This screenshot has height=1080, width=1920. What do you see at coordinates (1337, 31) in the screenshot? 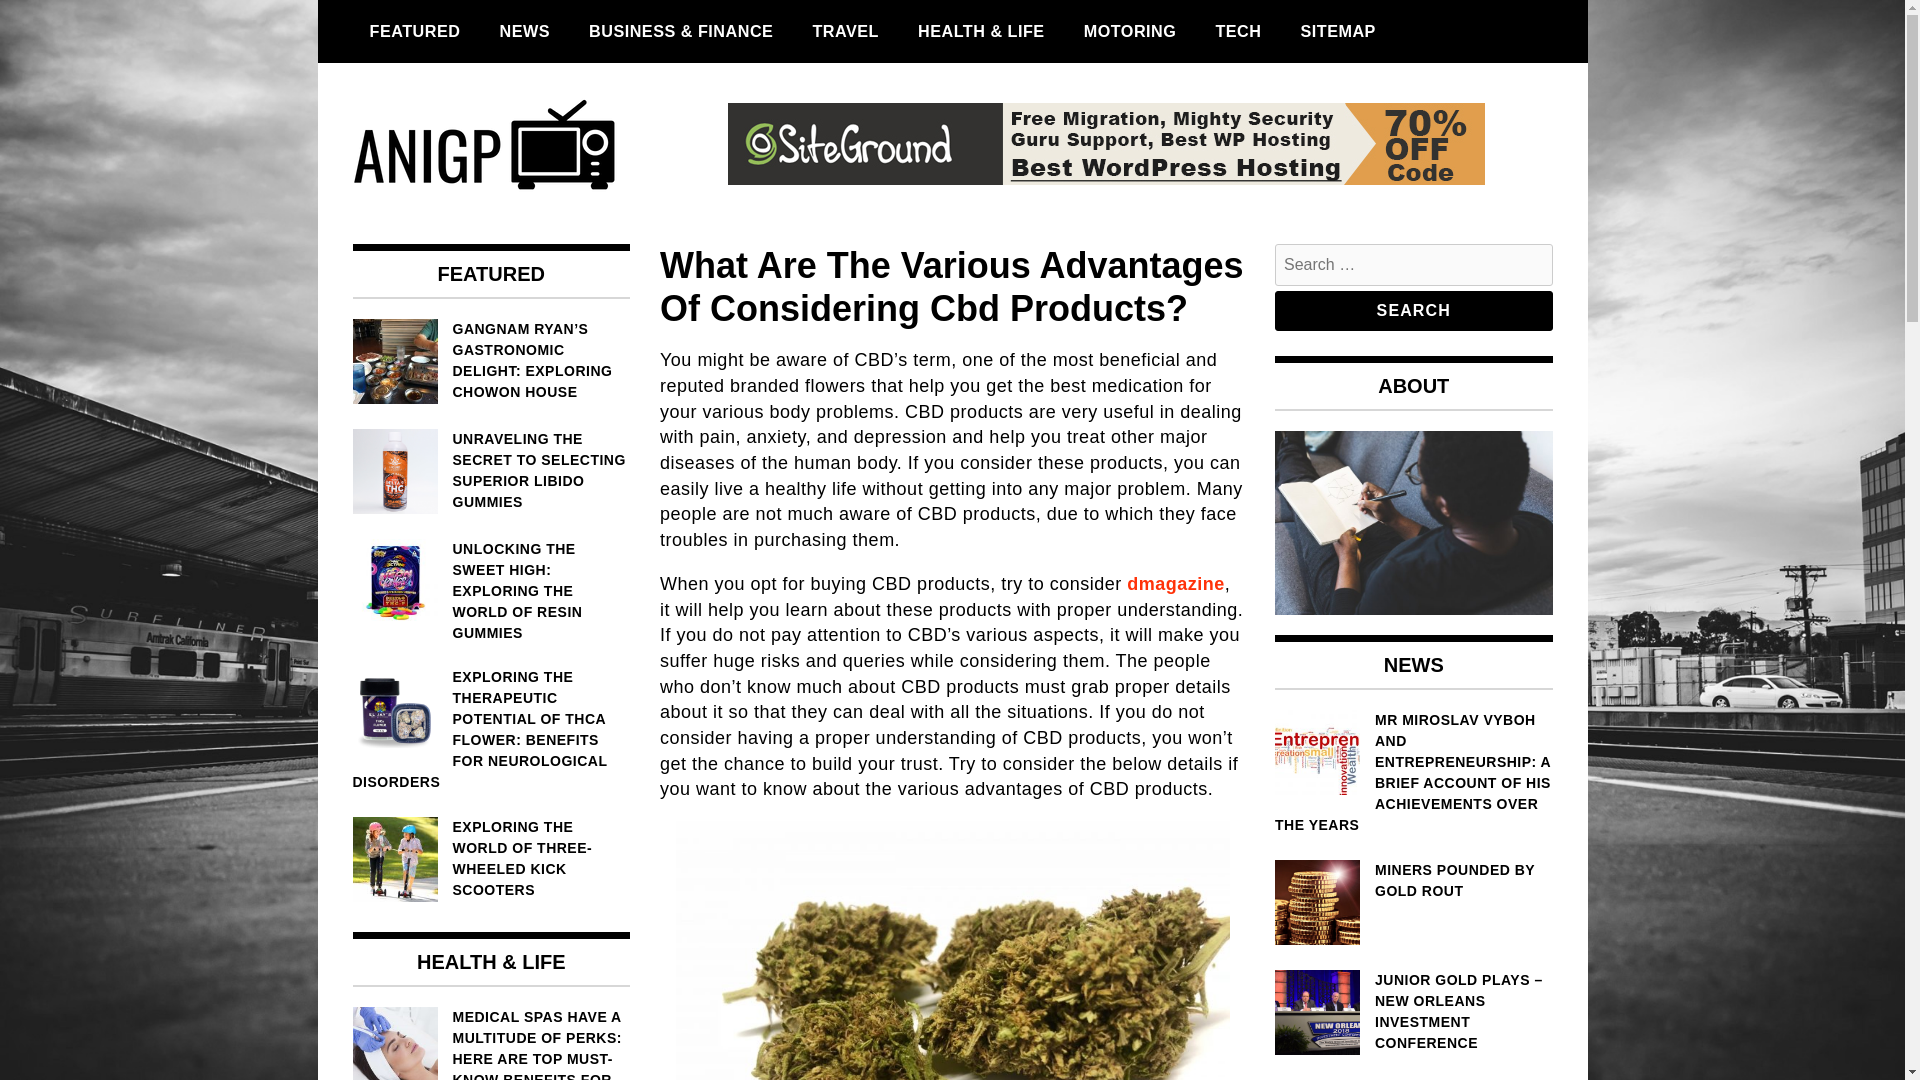
I see `SITEMAP` at bounding box center [1337, 31].